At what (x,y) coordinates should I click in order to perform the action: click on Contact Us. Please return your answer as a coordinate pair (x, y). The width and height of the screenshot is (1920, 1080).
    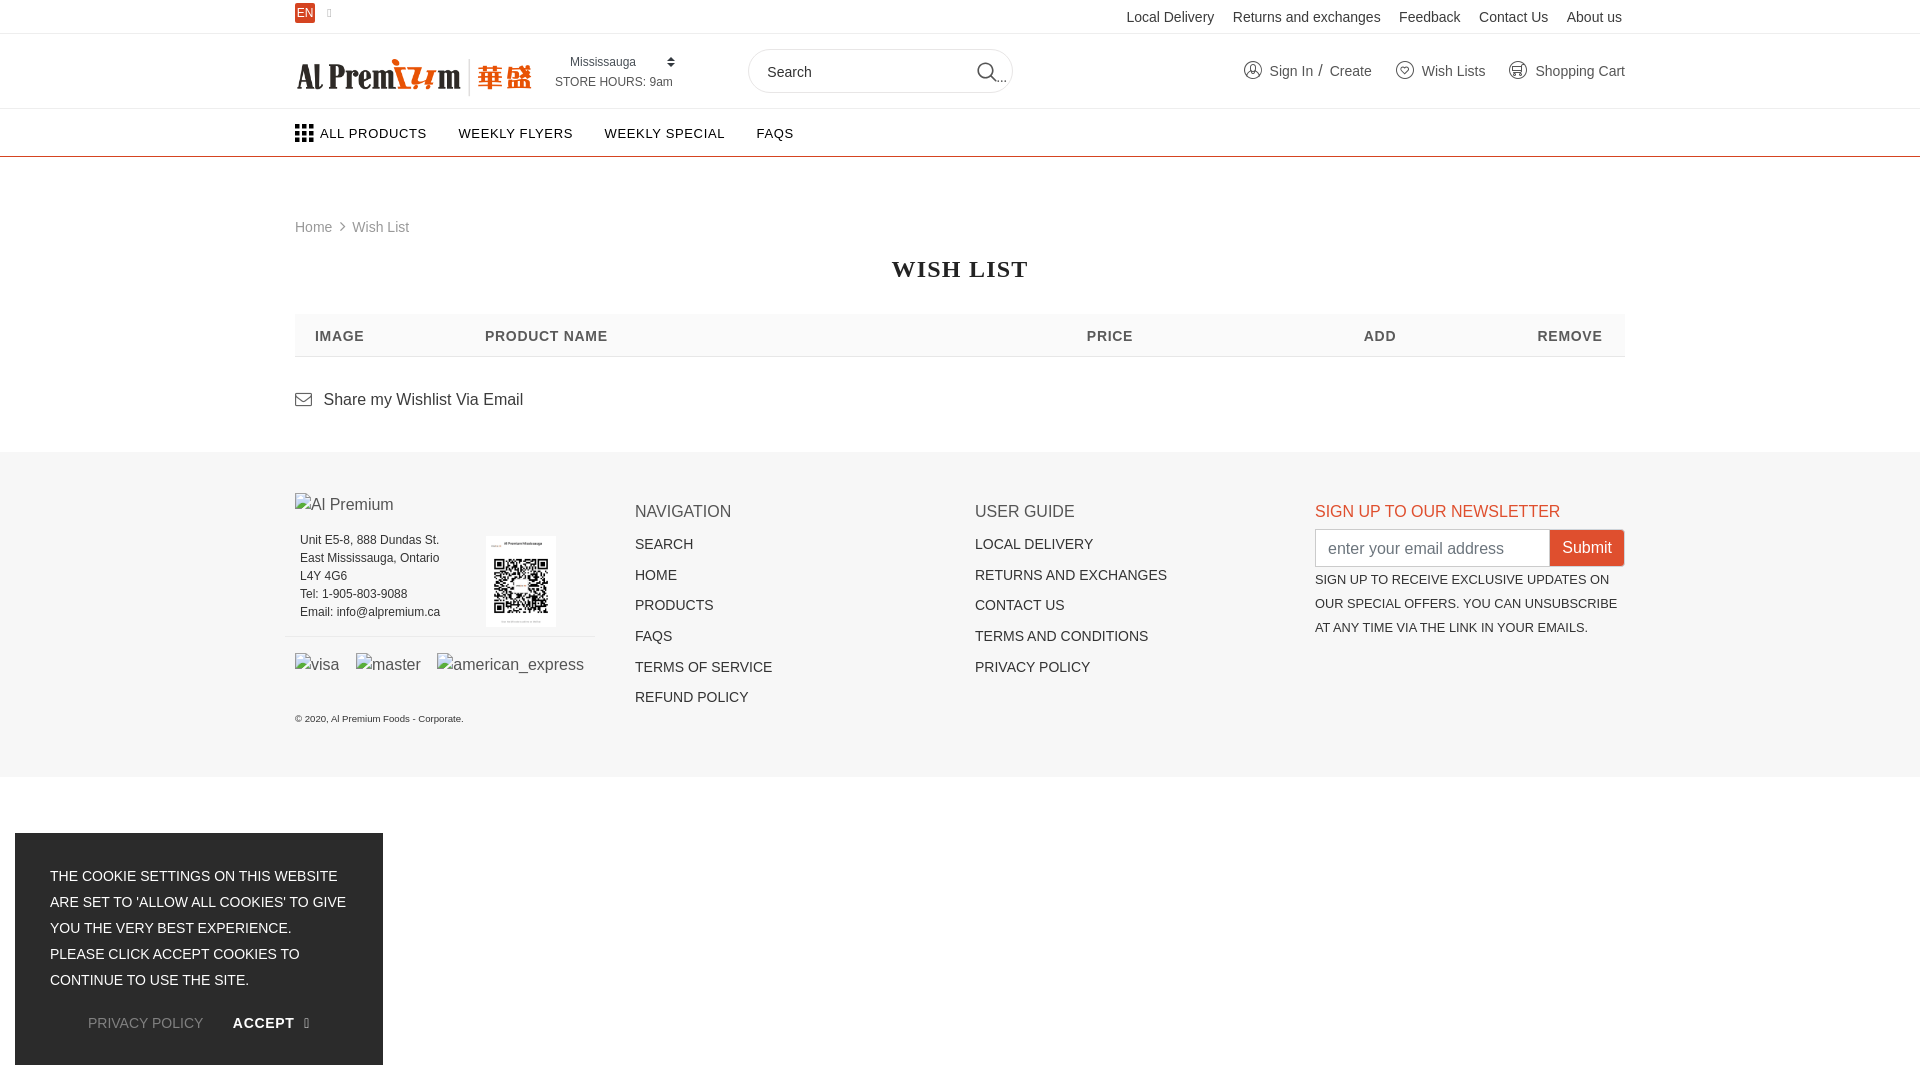
    Looking at the image, I should click on (1514, 17).